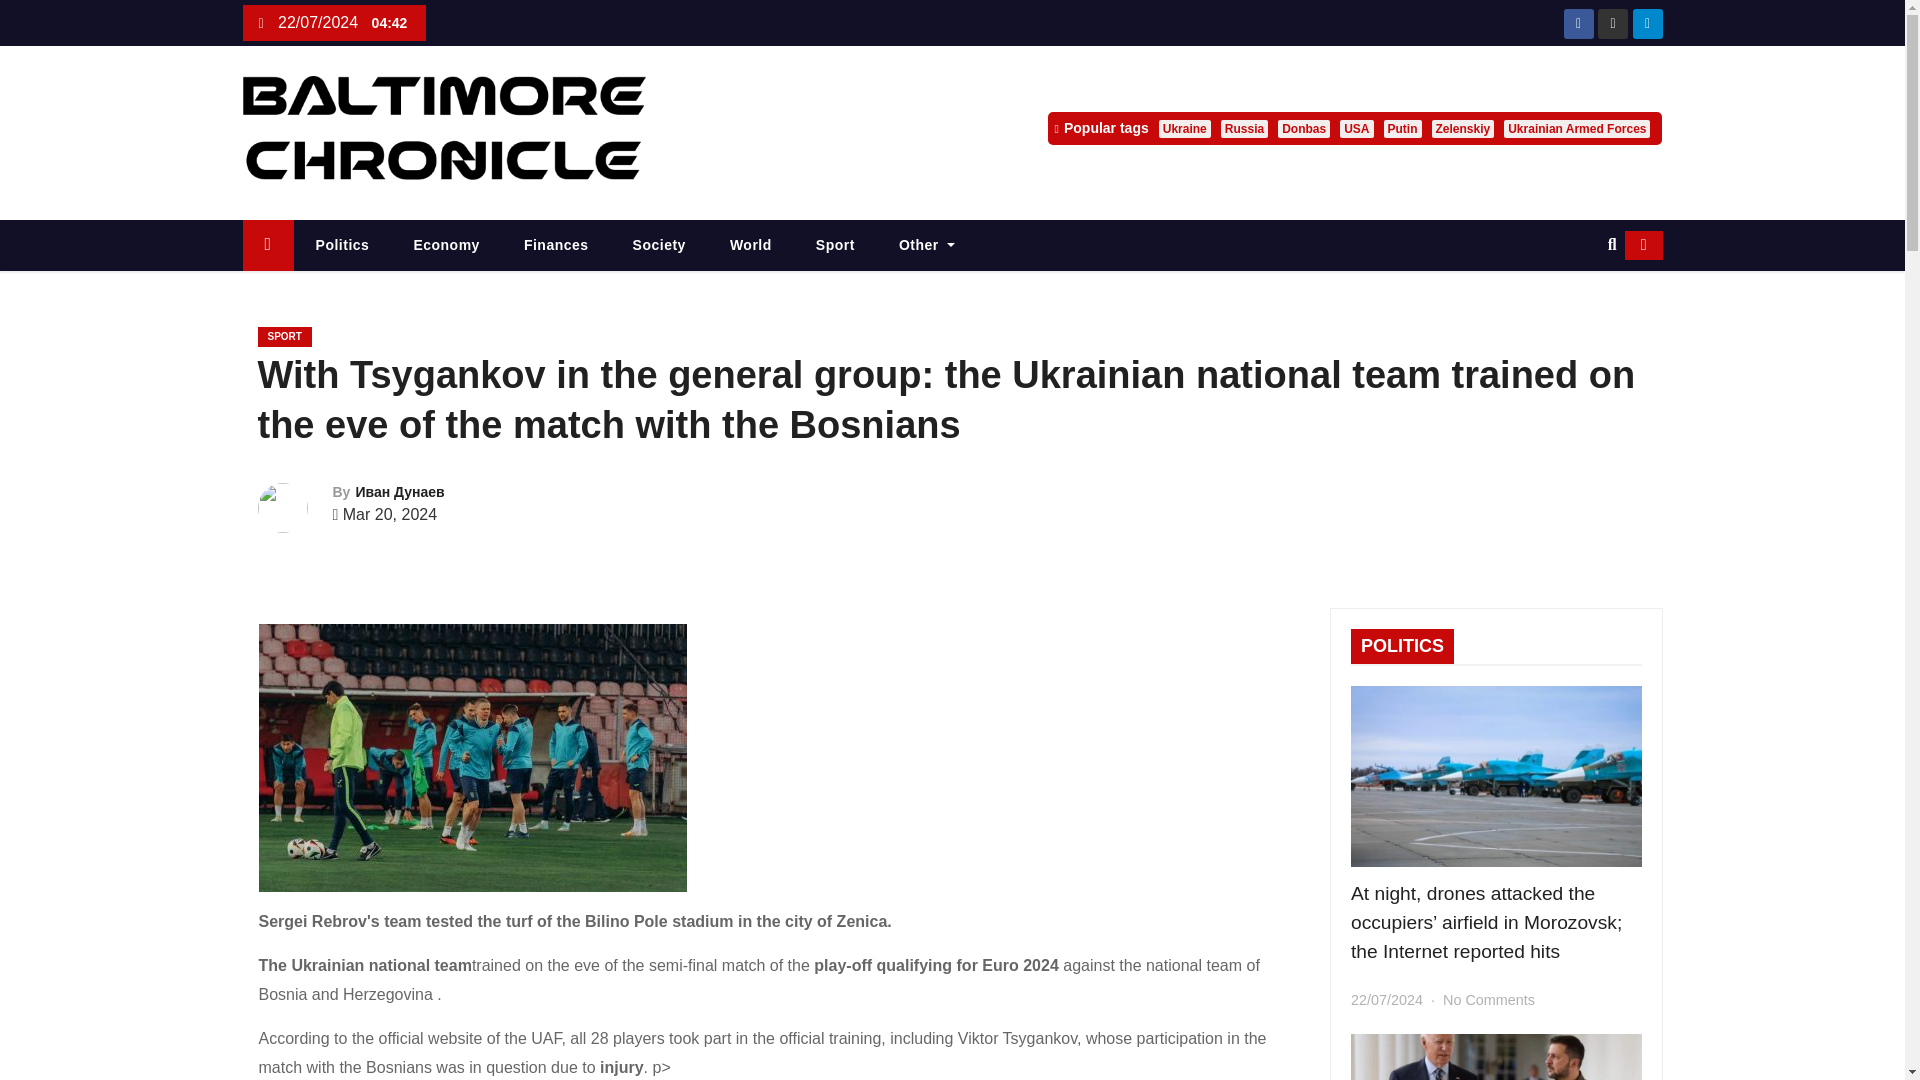 The image size is (1920, 1080). What do you see at coordinates (659, 246) in the screenshot?
I see `Society` at bounding box center [659, 246].